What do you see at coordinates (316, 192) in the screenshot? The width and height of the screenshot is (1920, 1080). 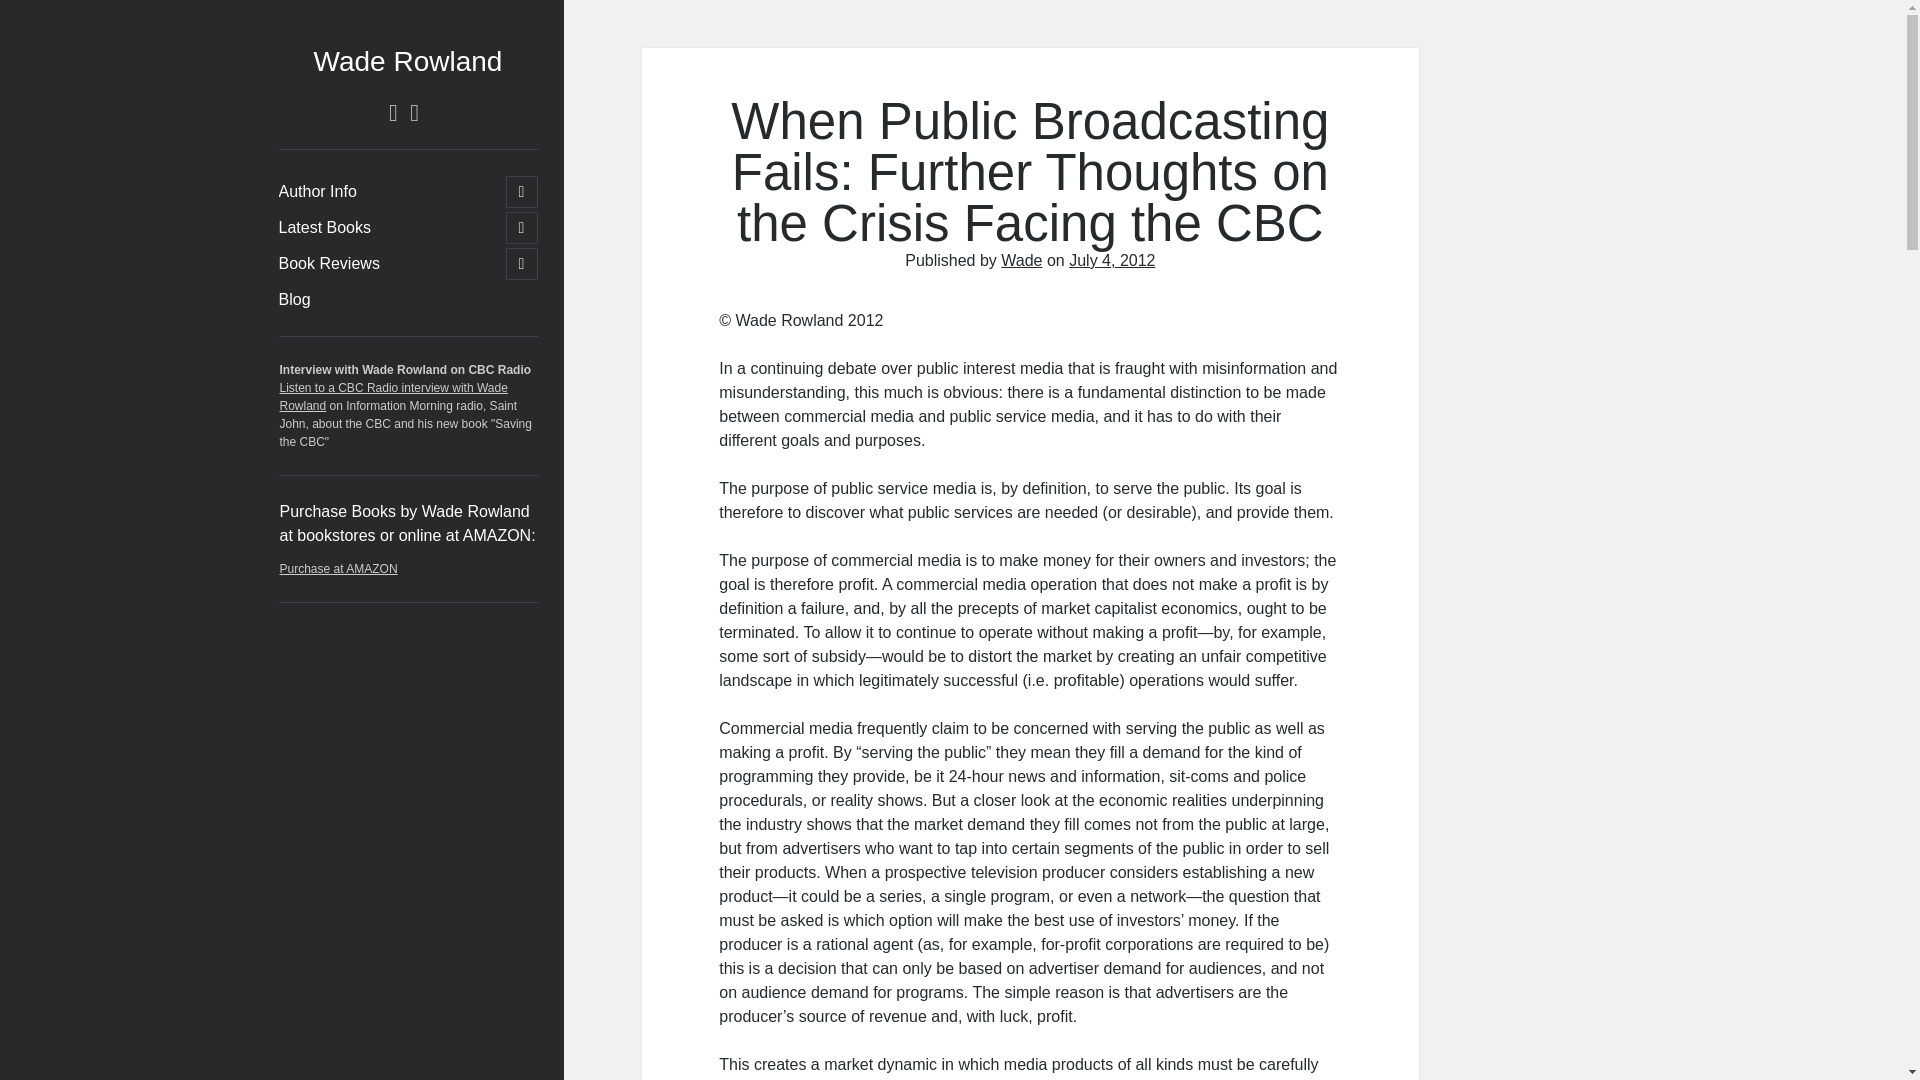 I see `Author Info` at bounding box center [316, 192].